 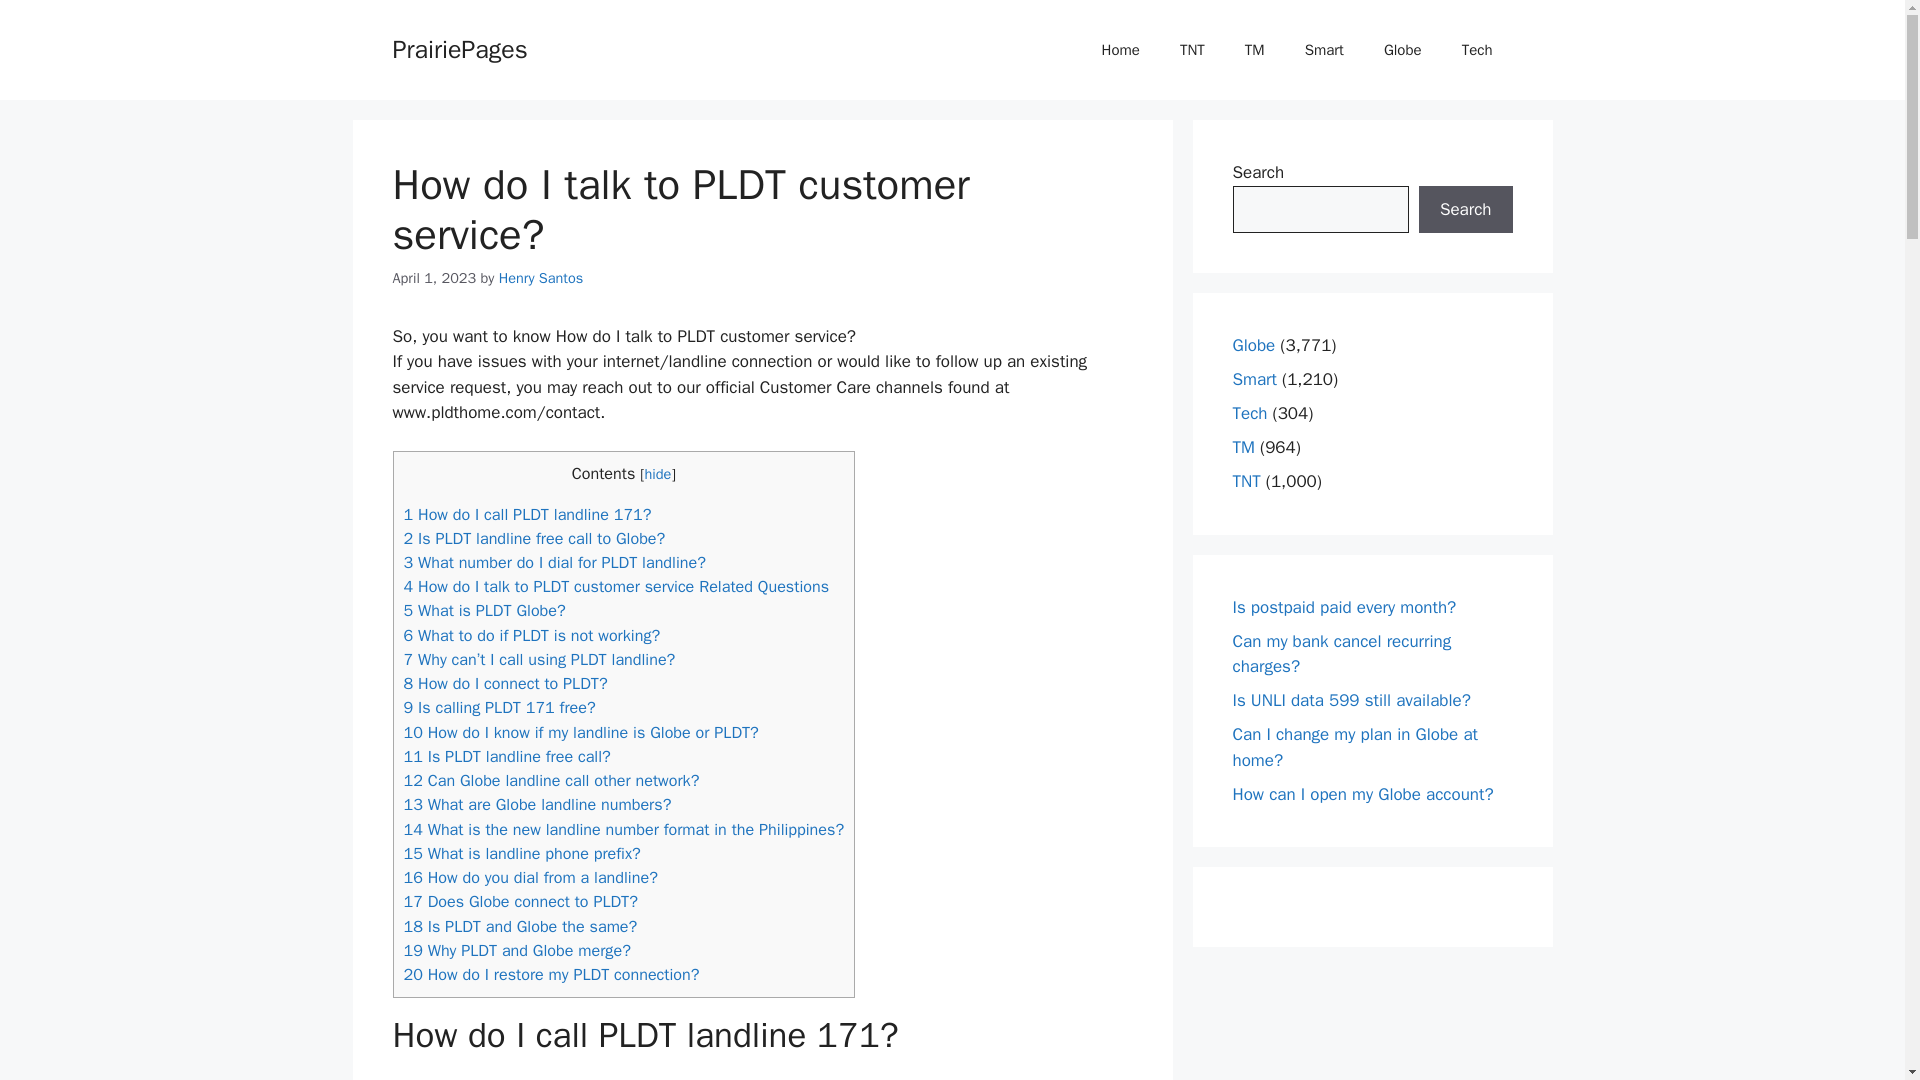 What do you see at coordinates (517, 950) in the screenshot?
I see `19 Why PLDT and Globe merge?` at bounding box center [517, 950].